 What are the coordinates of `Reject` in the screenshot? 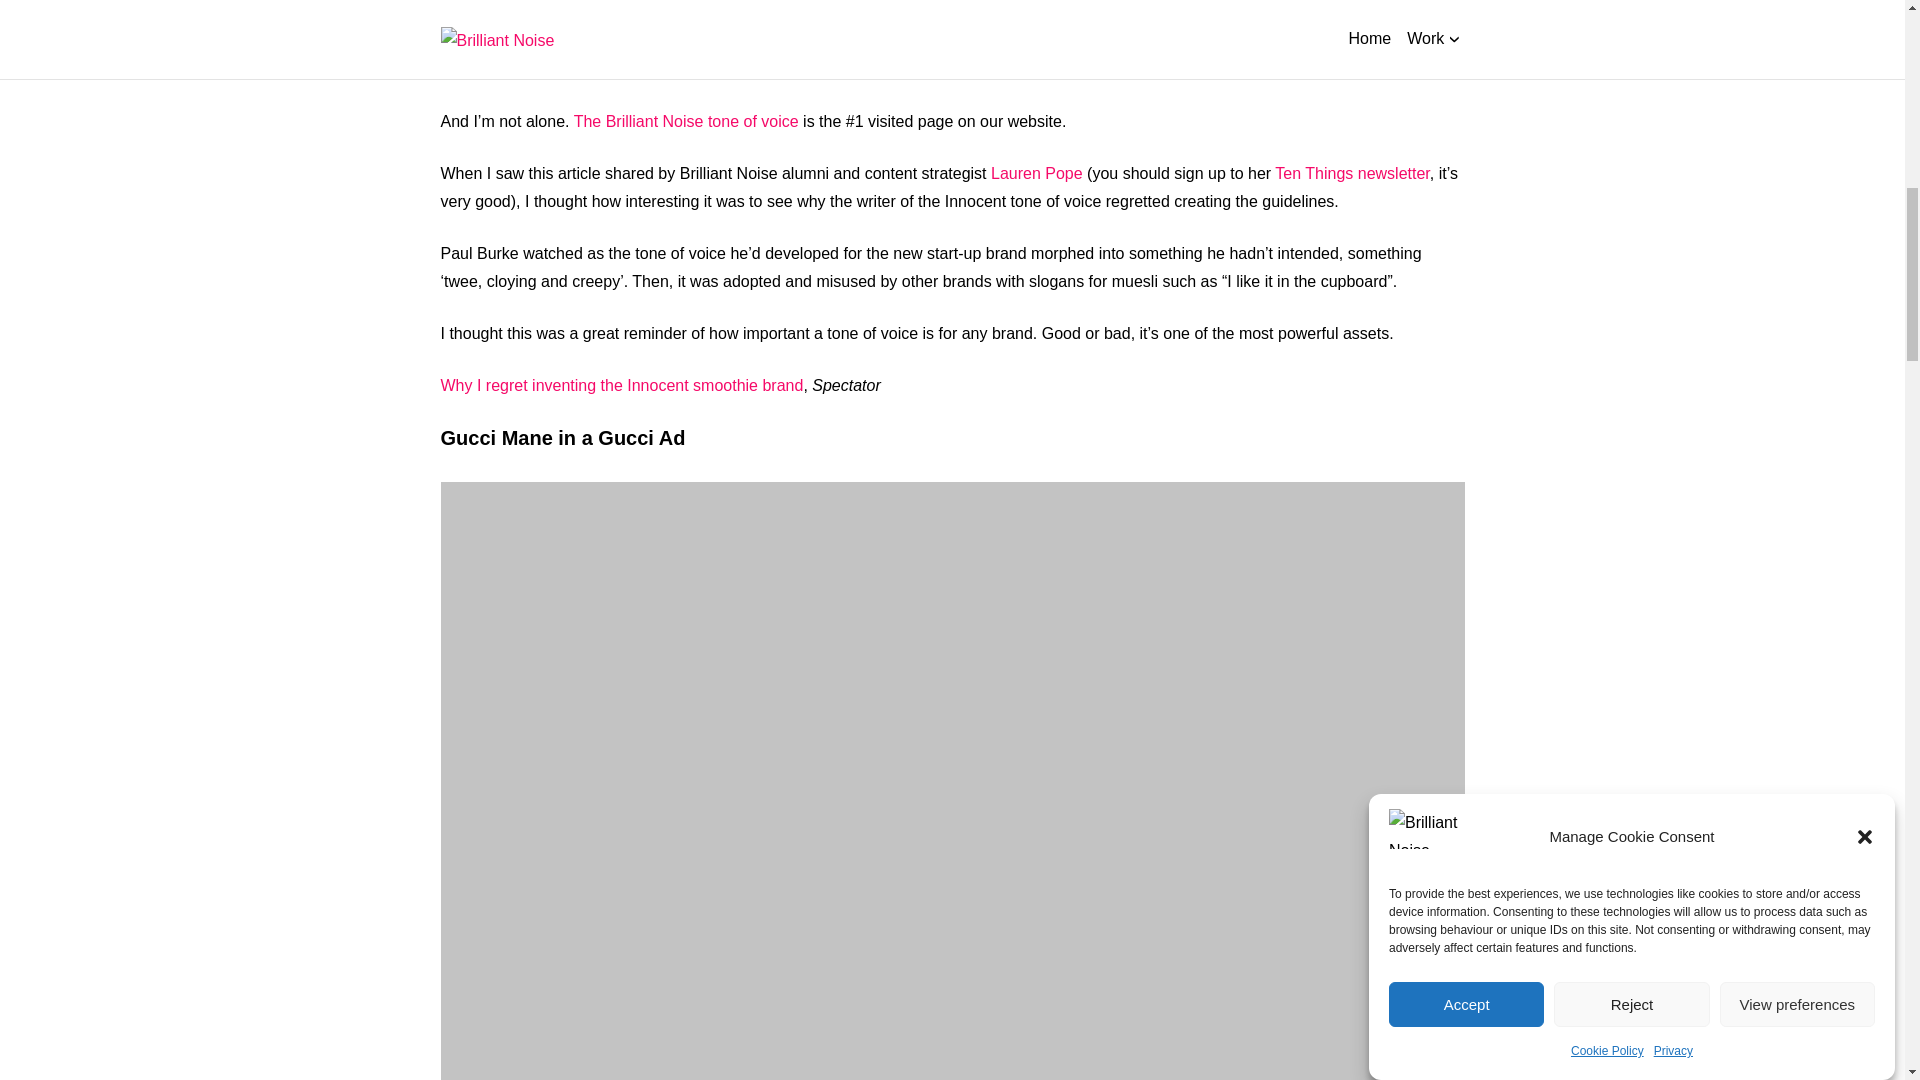 It's located at (1630, 263).